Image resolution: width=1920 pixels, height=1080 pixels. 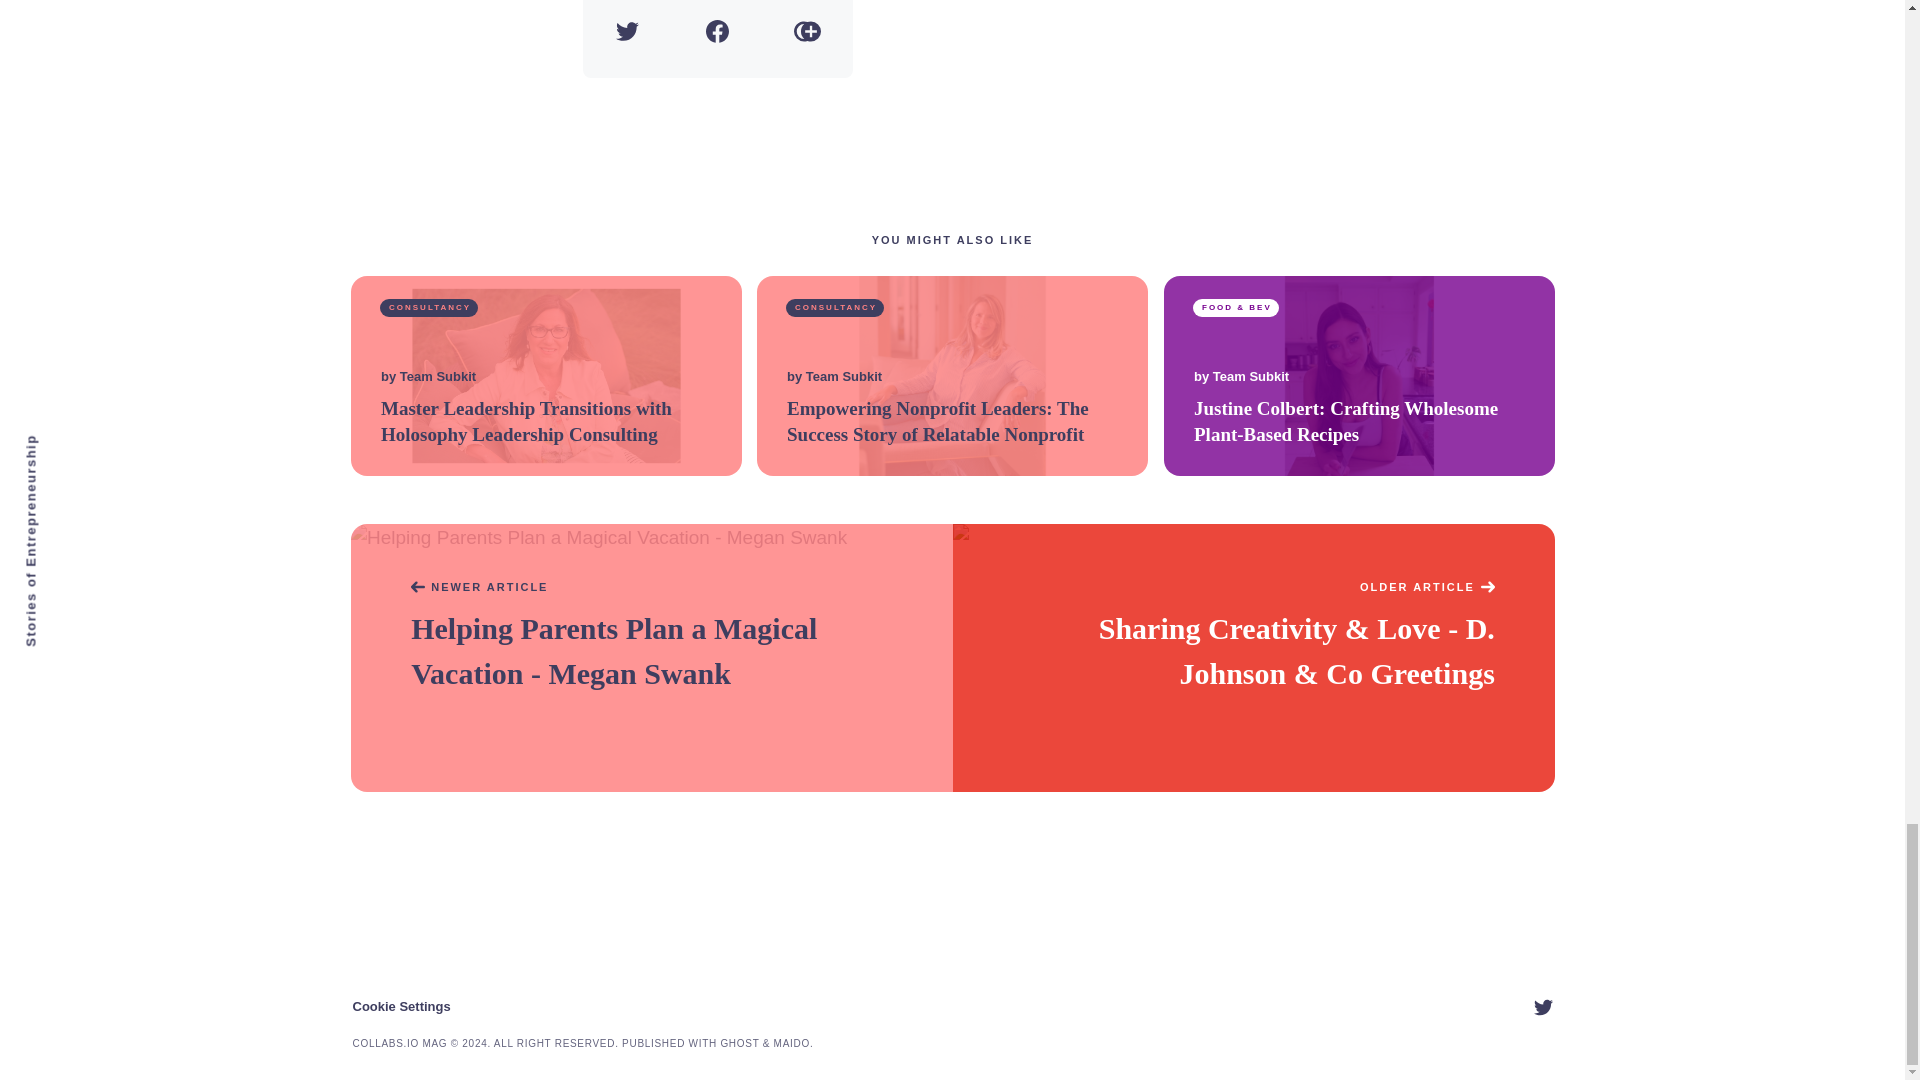 I want to click on Team Subkit, so click(x=844, y=377).